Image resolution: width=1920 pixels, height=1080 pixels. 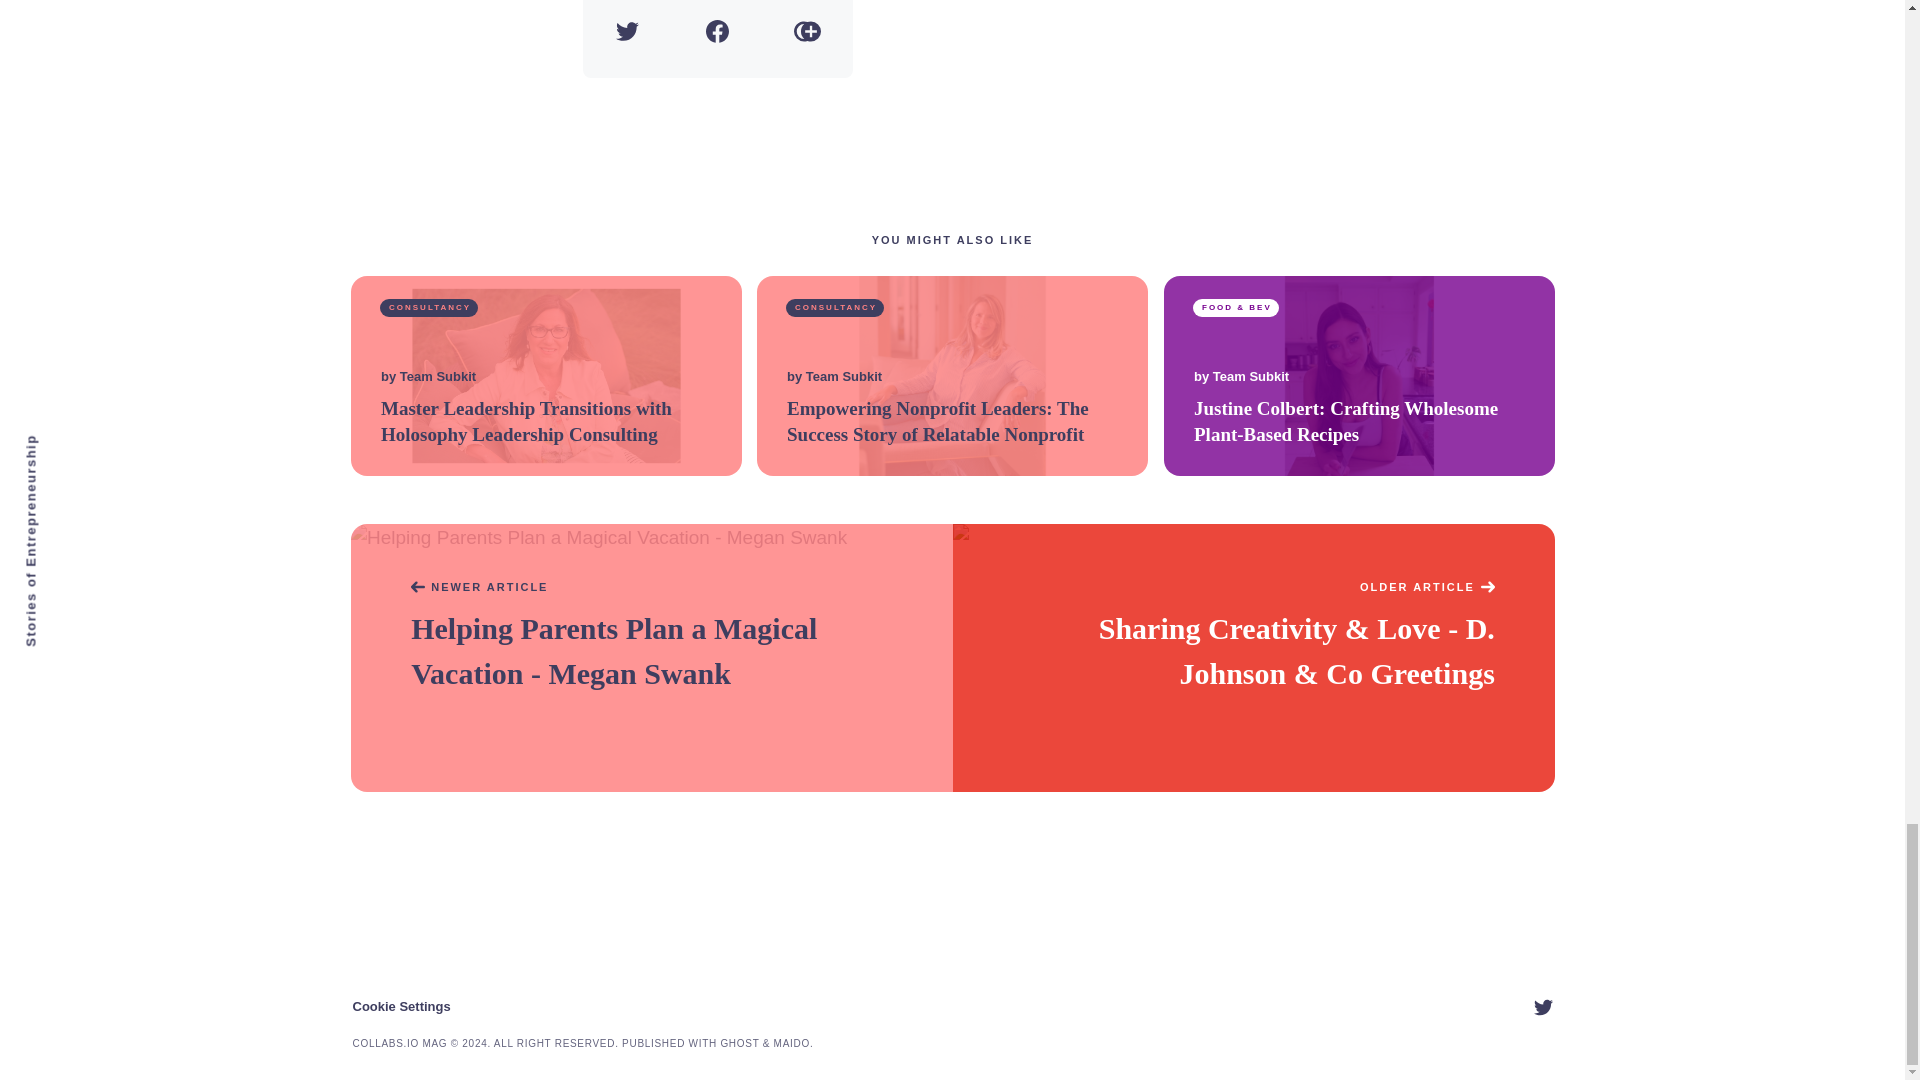 I want to click on Team Subkit, so click(x=844, y=377).